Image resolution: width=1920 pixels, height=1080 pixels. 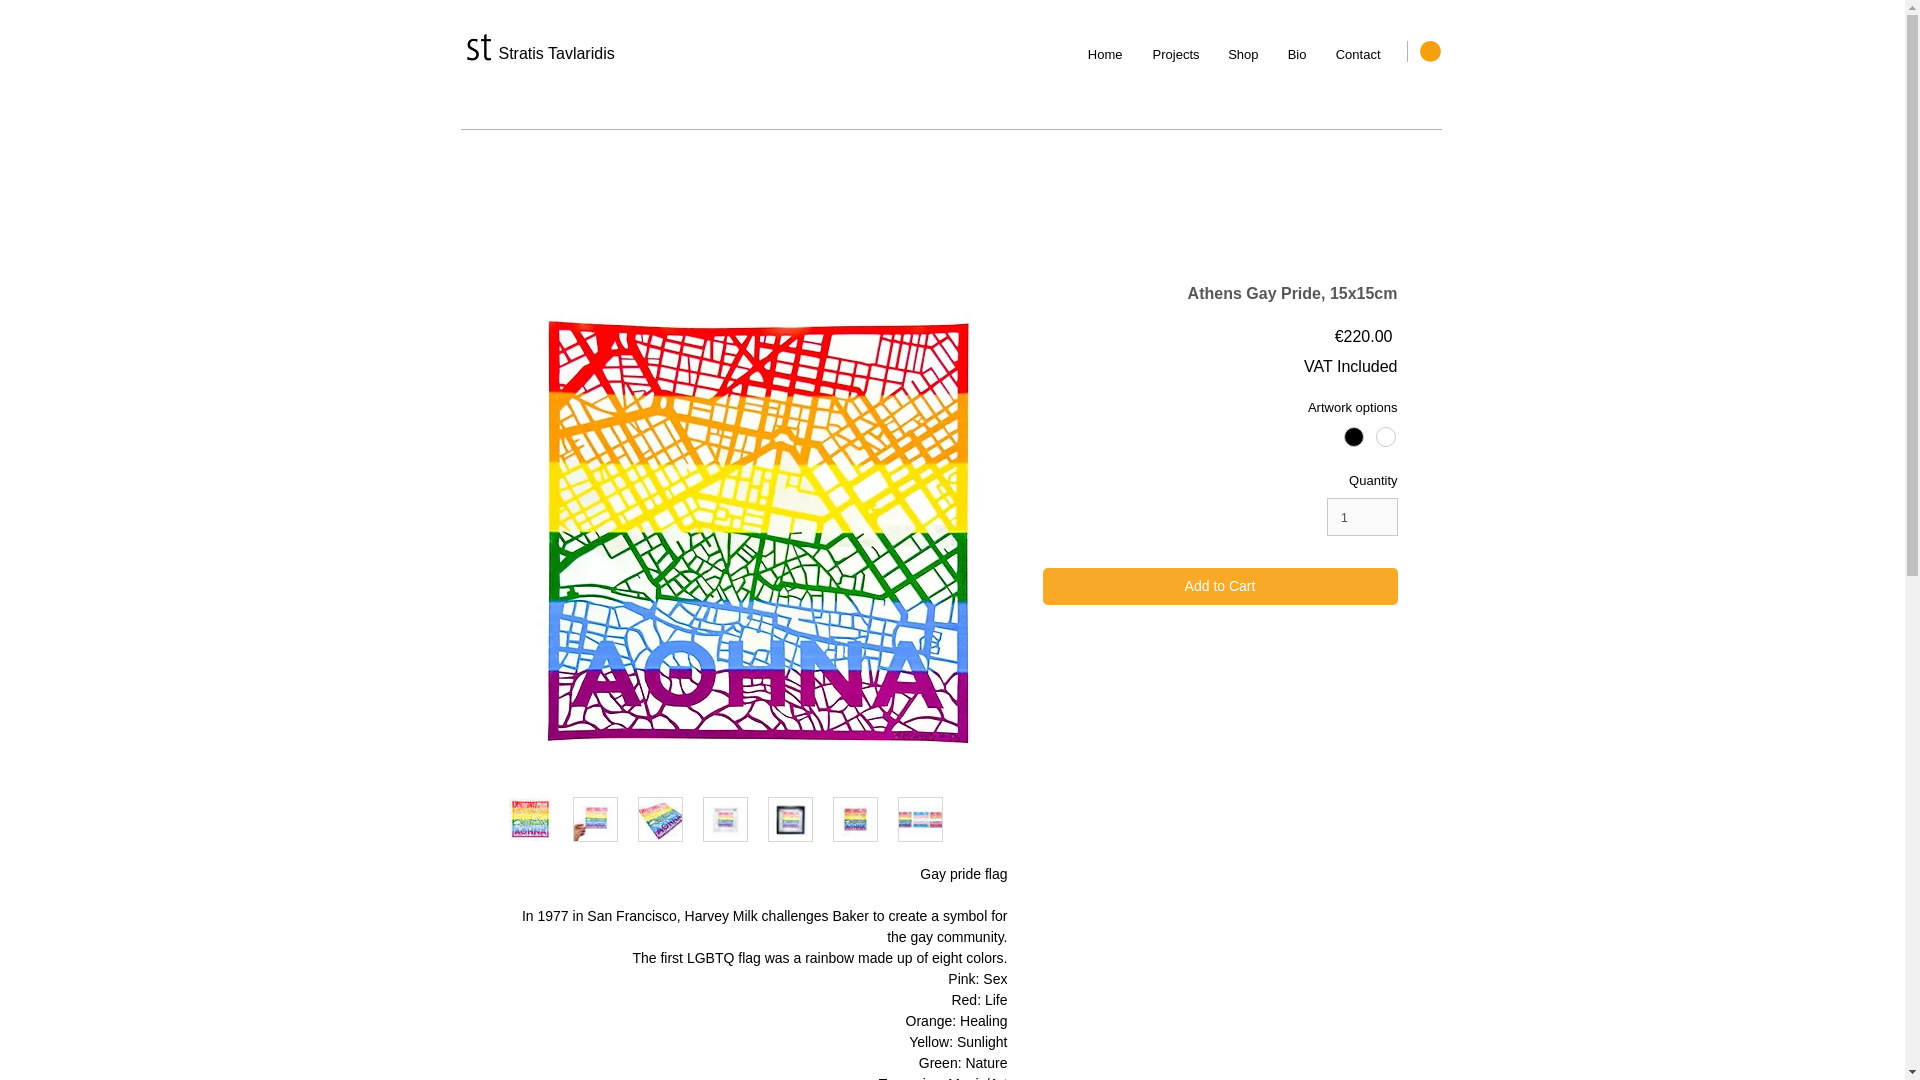 I want to click on Contact, so click(x=1350, y=46).